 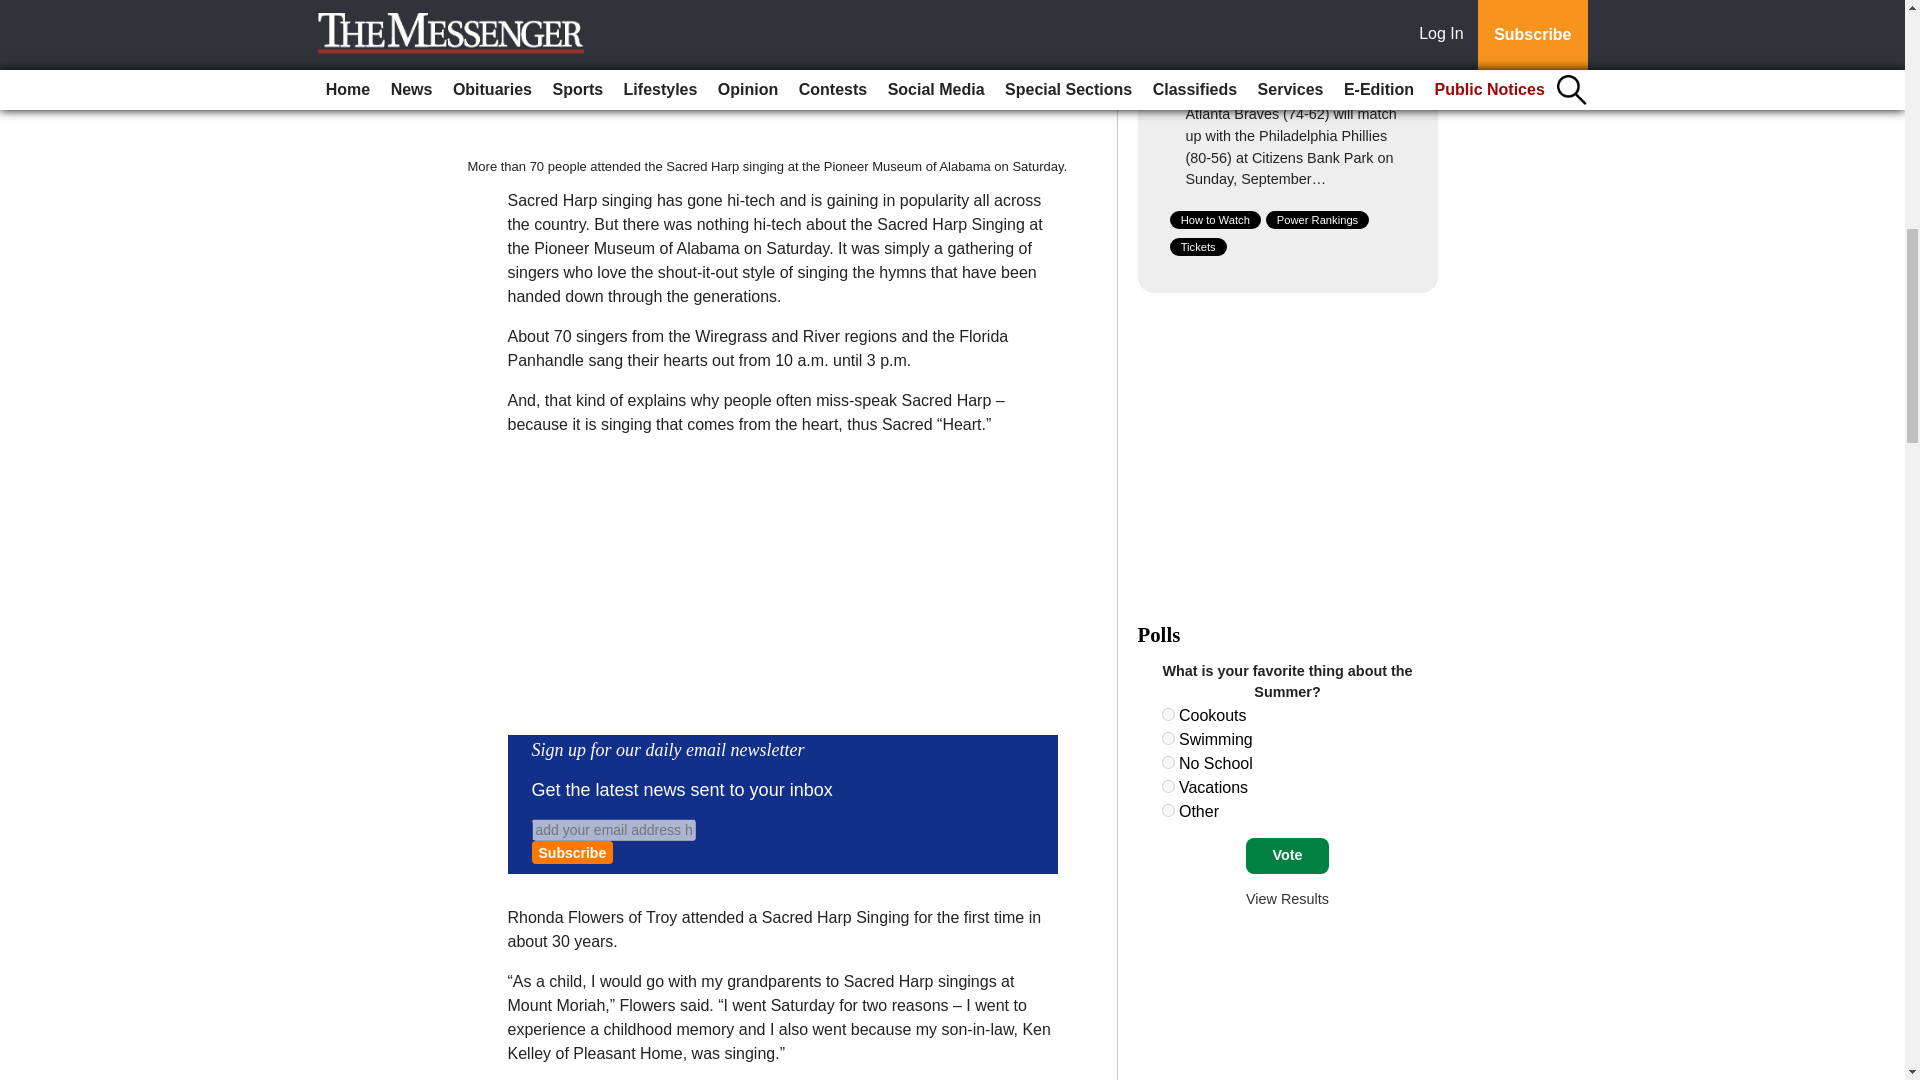 What do you see at coordinates (1168, 714) in the screenshot?
I see `7274` at bounding box center [1168, 714].